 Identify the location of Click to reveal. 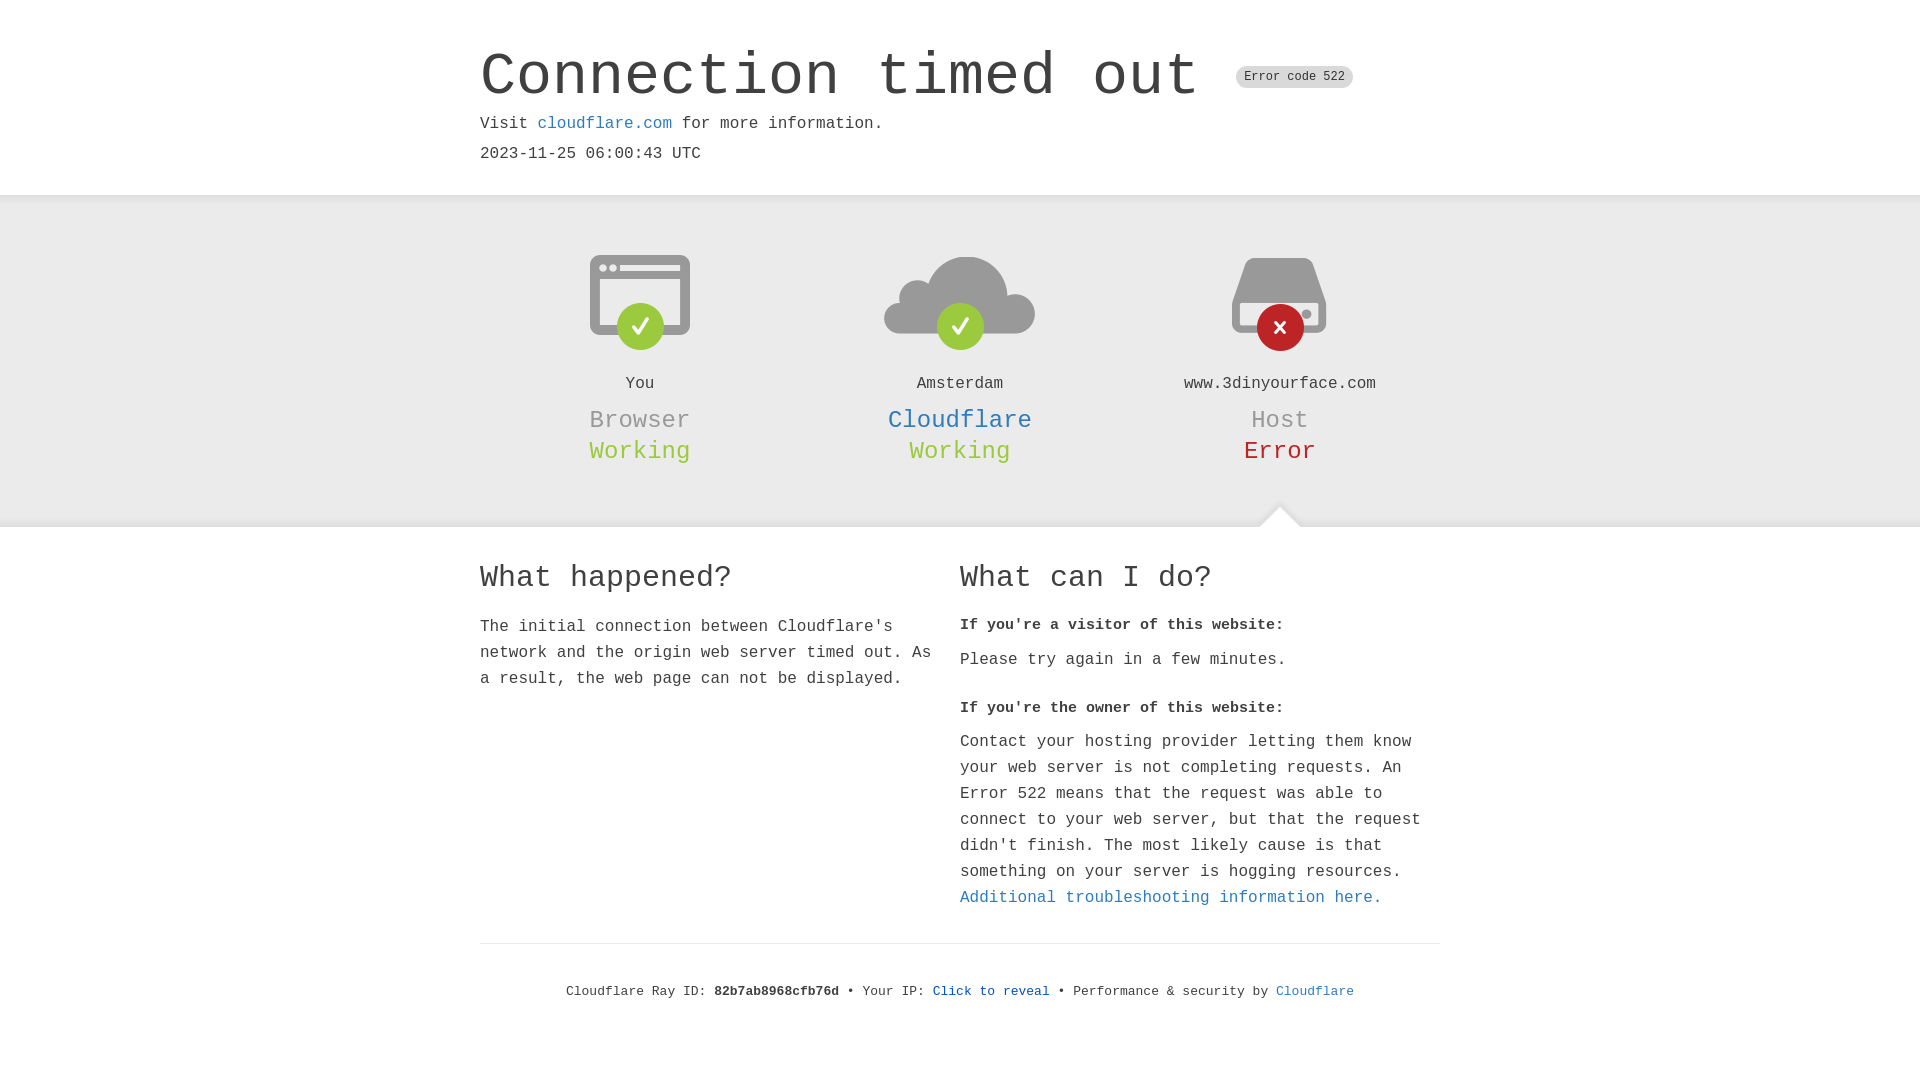
(992, 992).